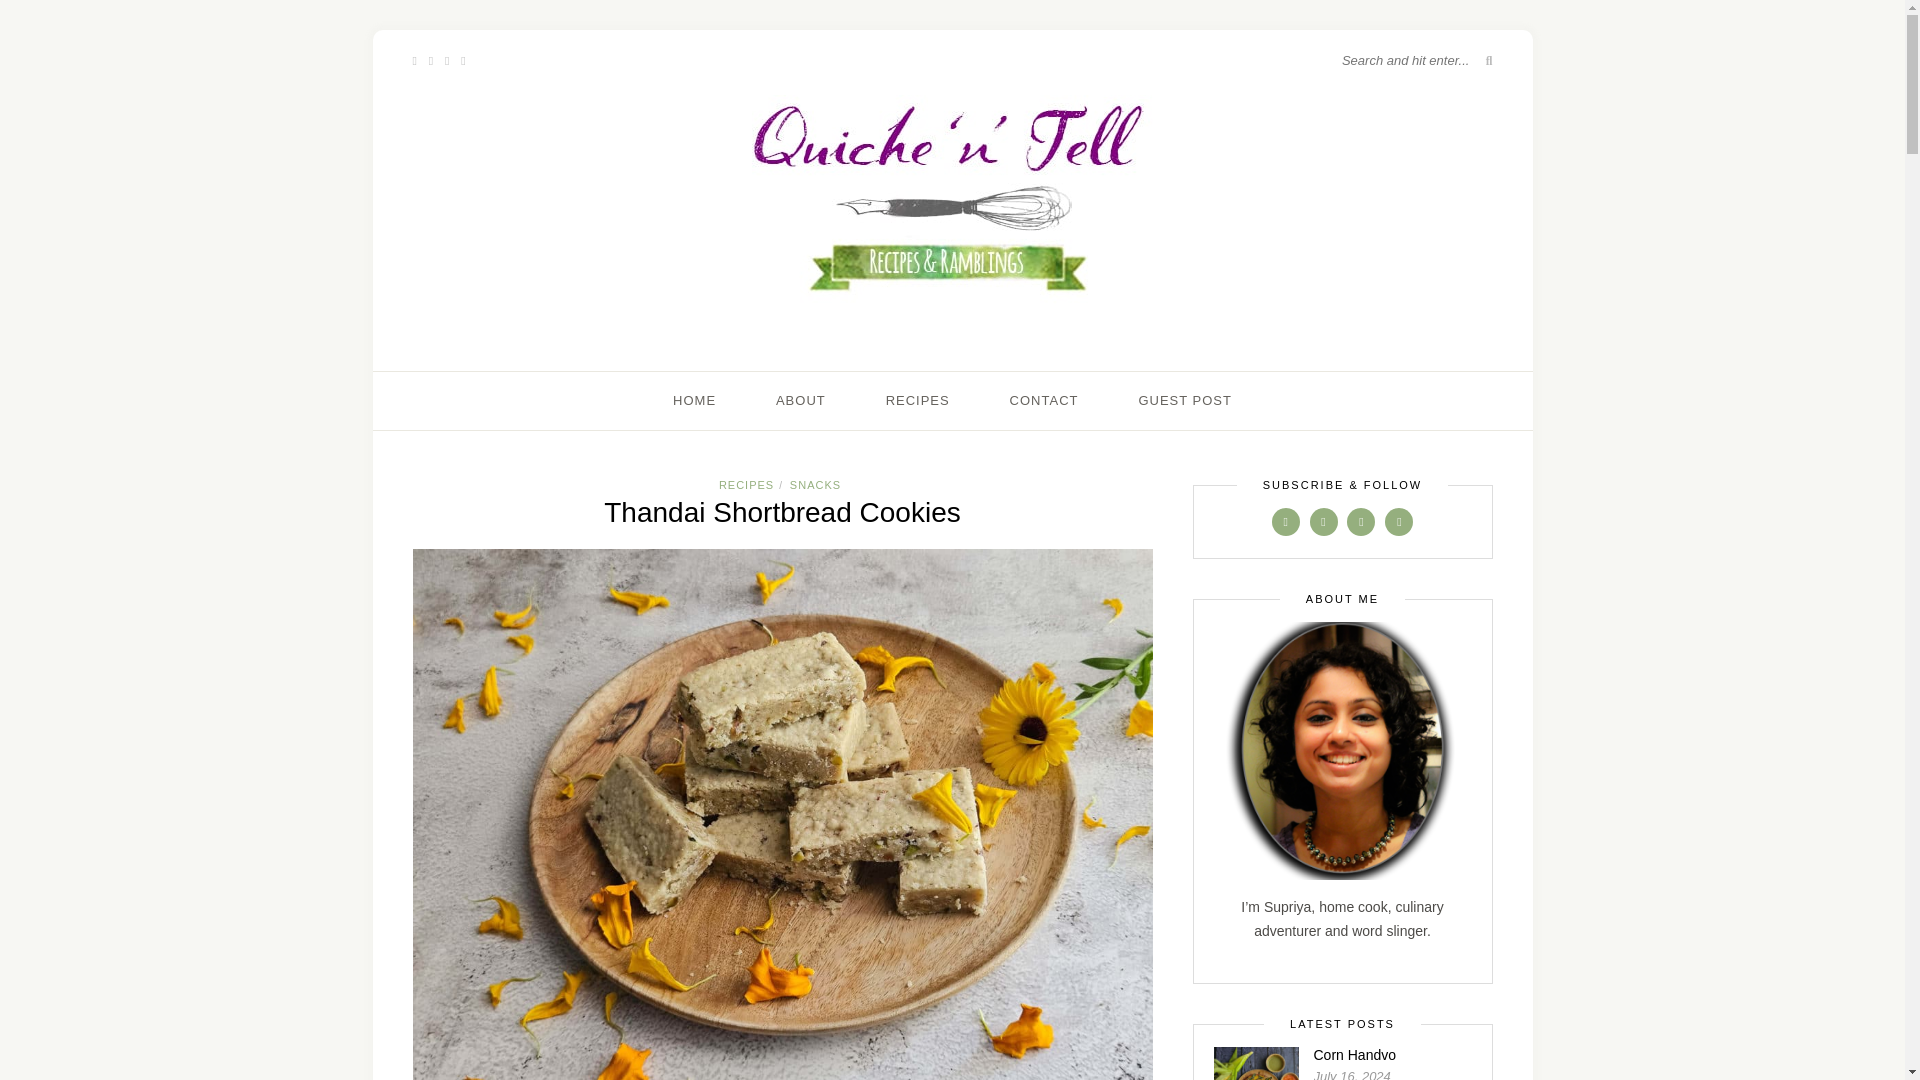  What do you see at coordinates (1044, 400) in the screenshot?
I see `CONTACT` at bounding box center [1044, 400].